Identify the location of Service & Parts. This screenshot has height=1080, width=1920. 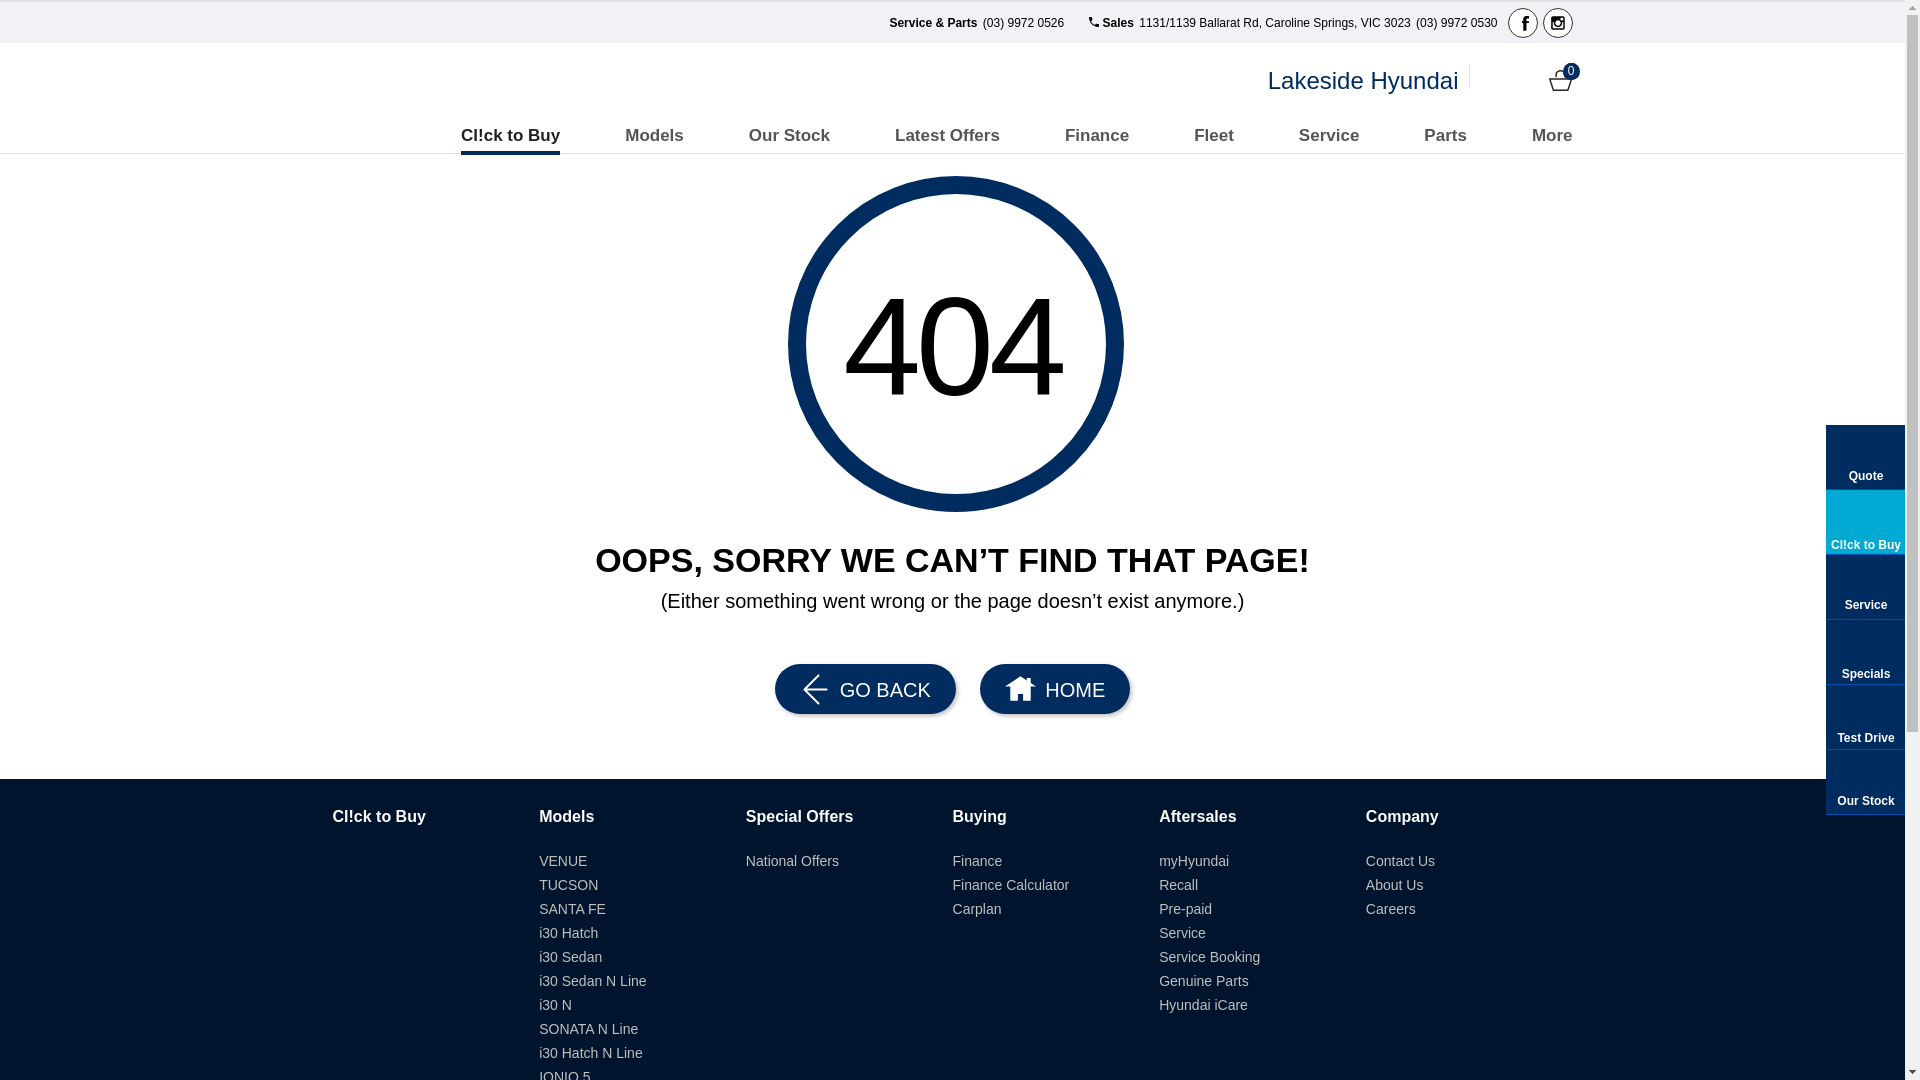
(933, 23).